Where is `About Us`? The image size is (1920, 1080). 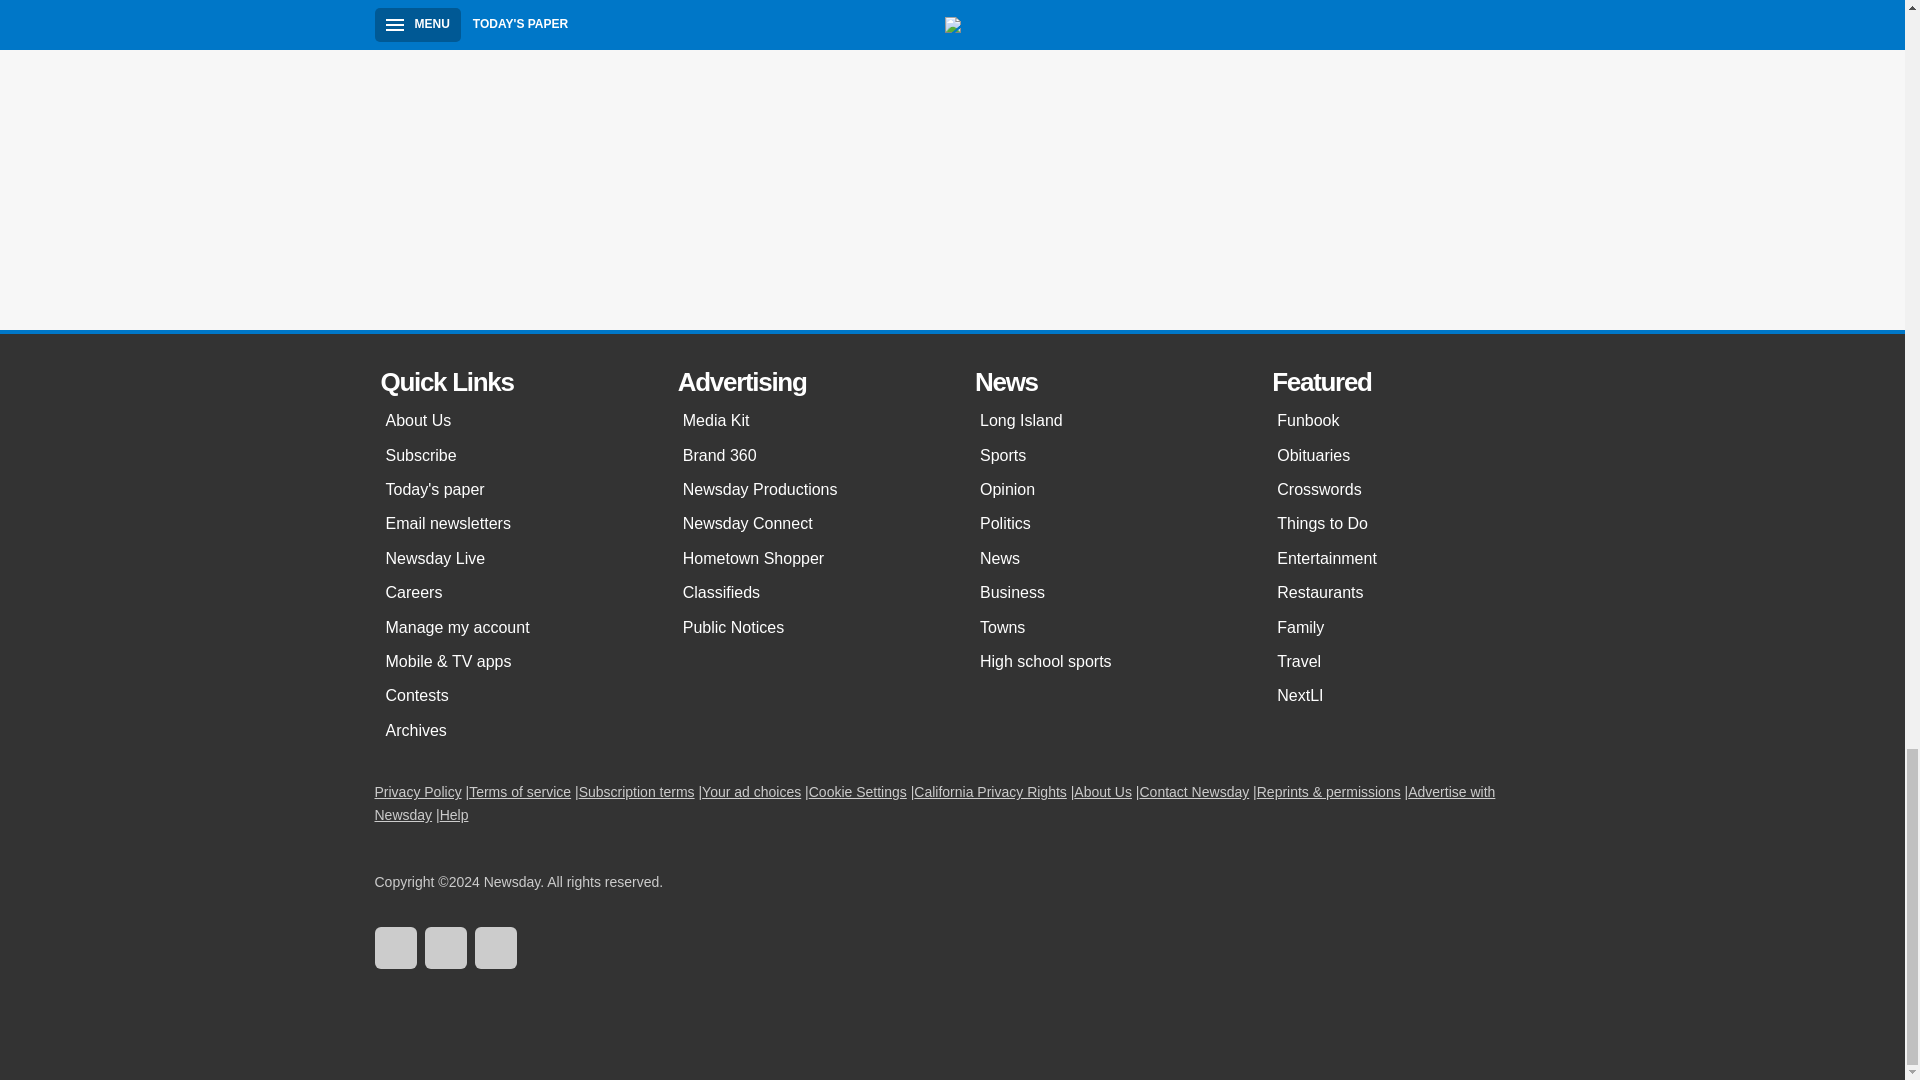
About Us is located at coordinates (511, 420).